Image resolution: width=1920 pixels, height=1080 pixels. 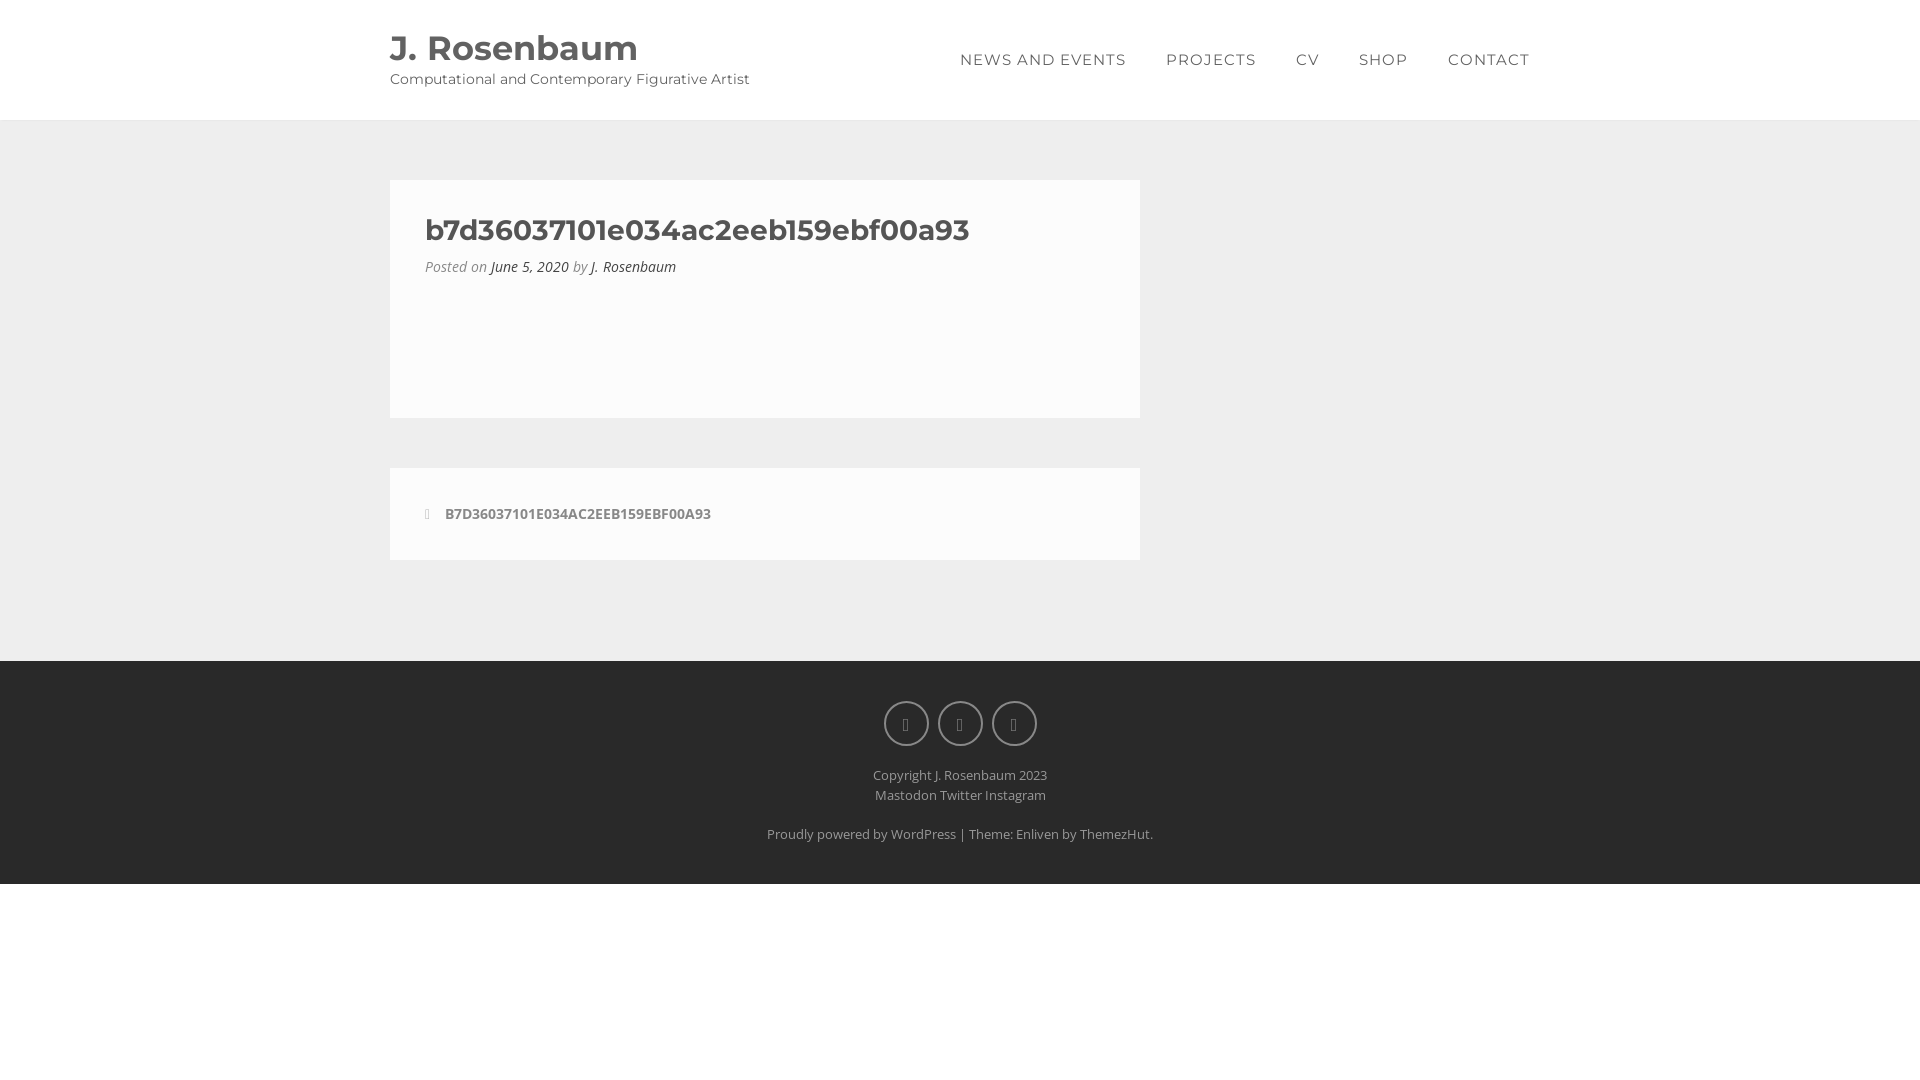 What do you see at coordinates (905, 795) in the screenshot?
I see `Mastodon` at bounding box center [905, 795].